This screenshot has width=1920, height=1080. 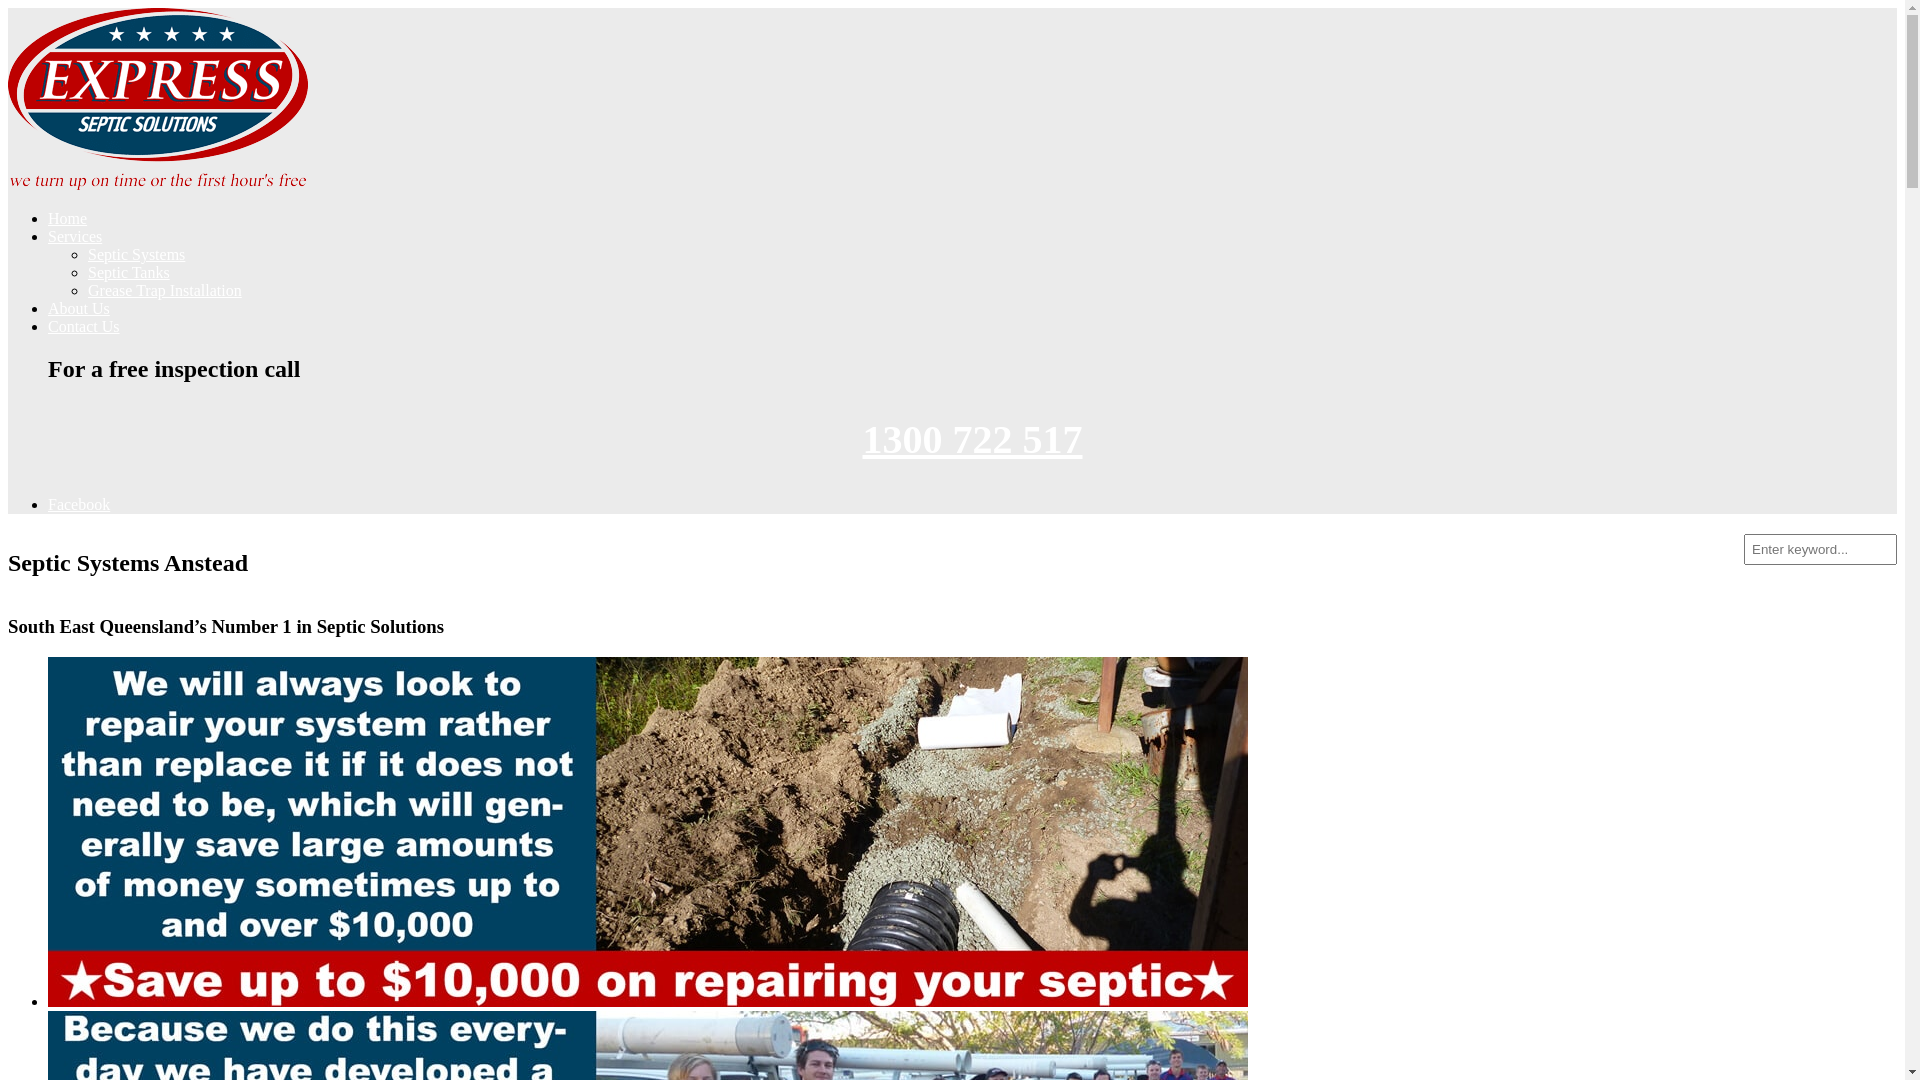 I want to click on About Us, so click(x=79, y=308).